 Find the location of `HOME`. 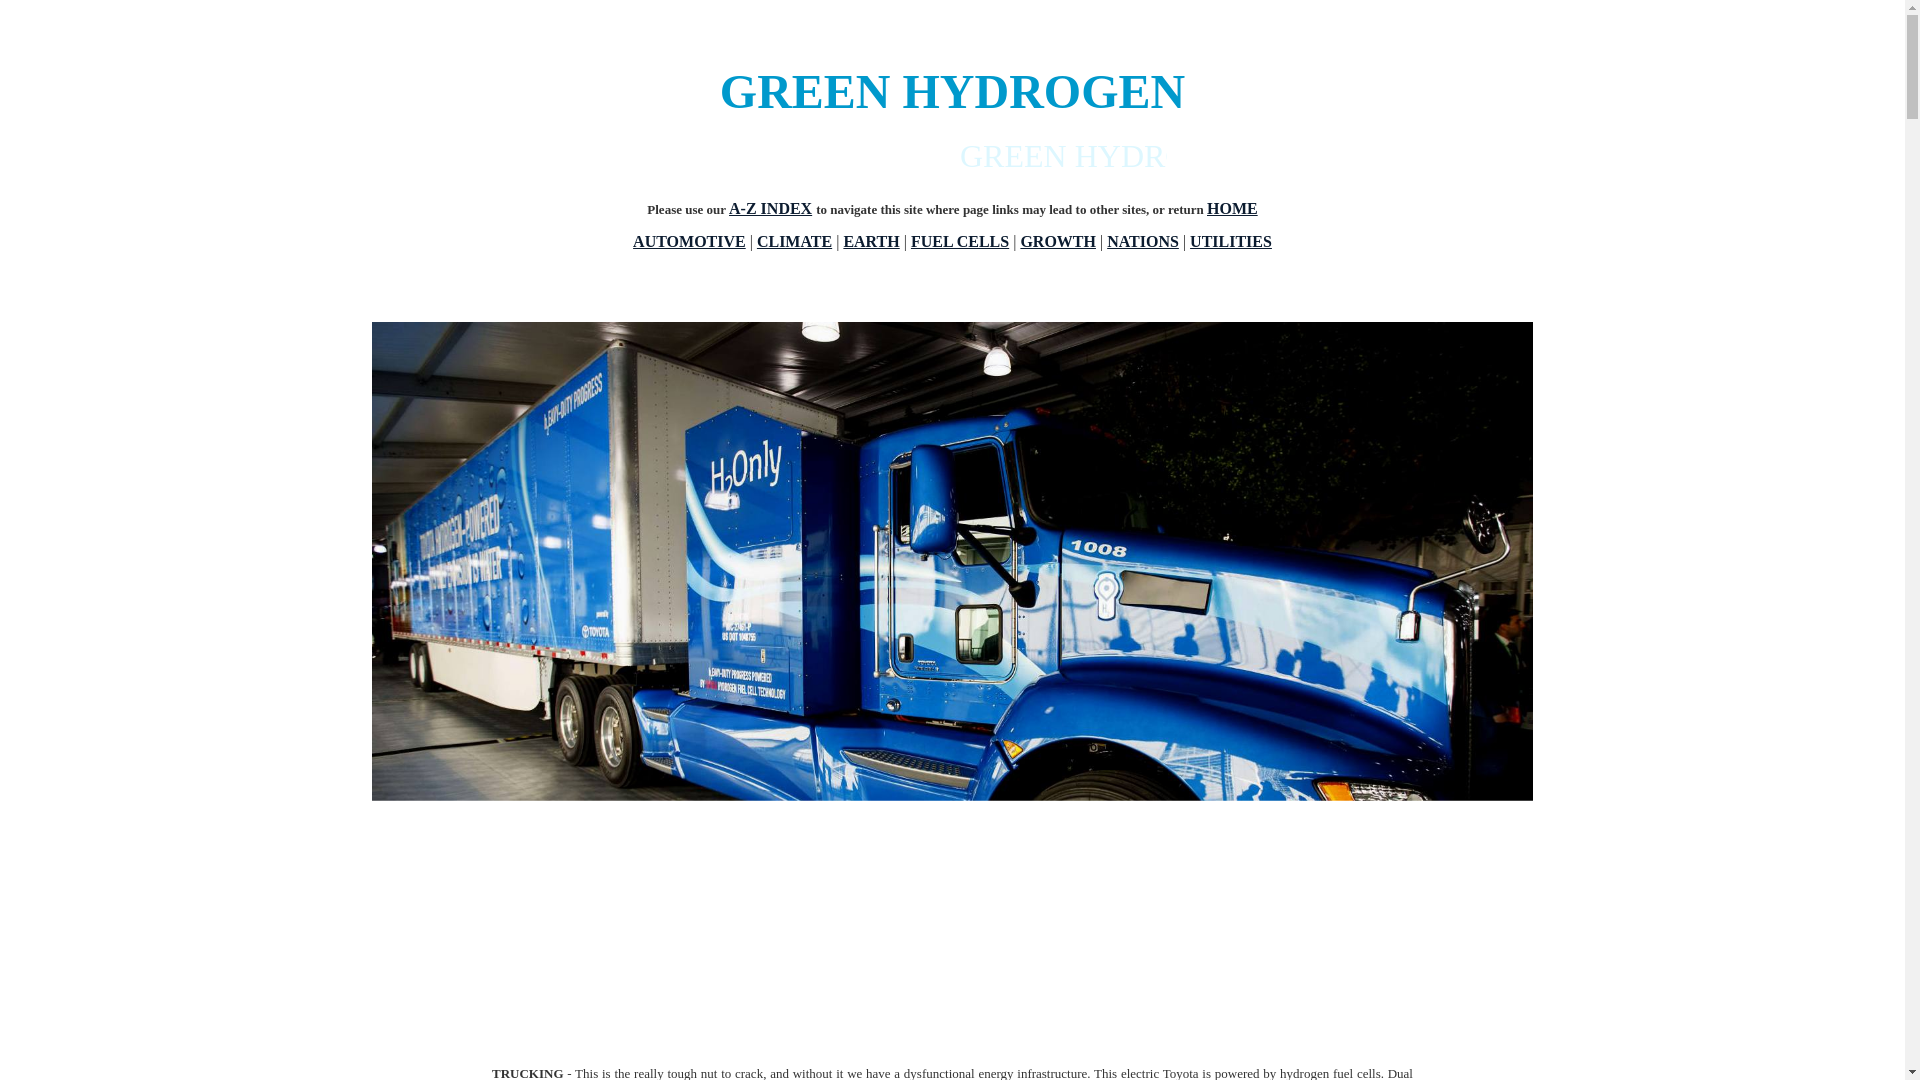

HOME is located at coordinates (1232, 208).